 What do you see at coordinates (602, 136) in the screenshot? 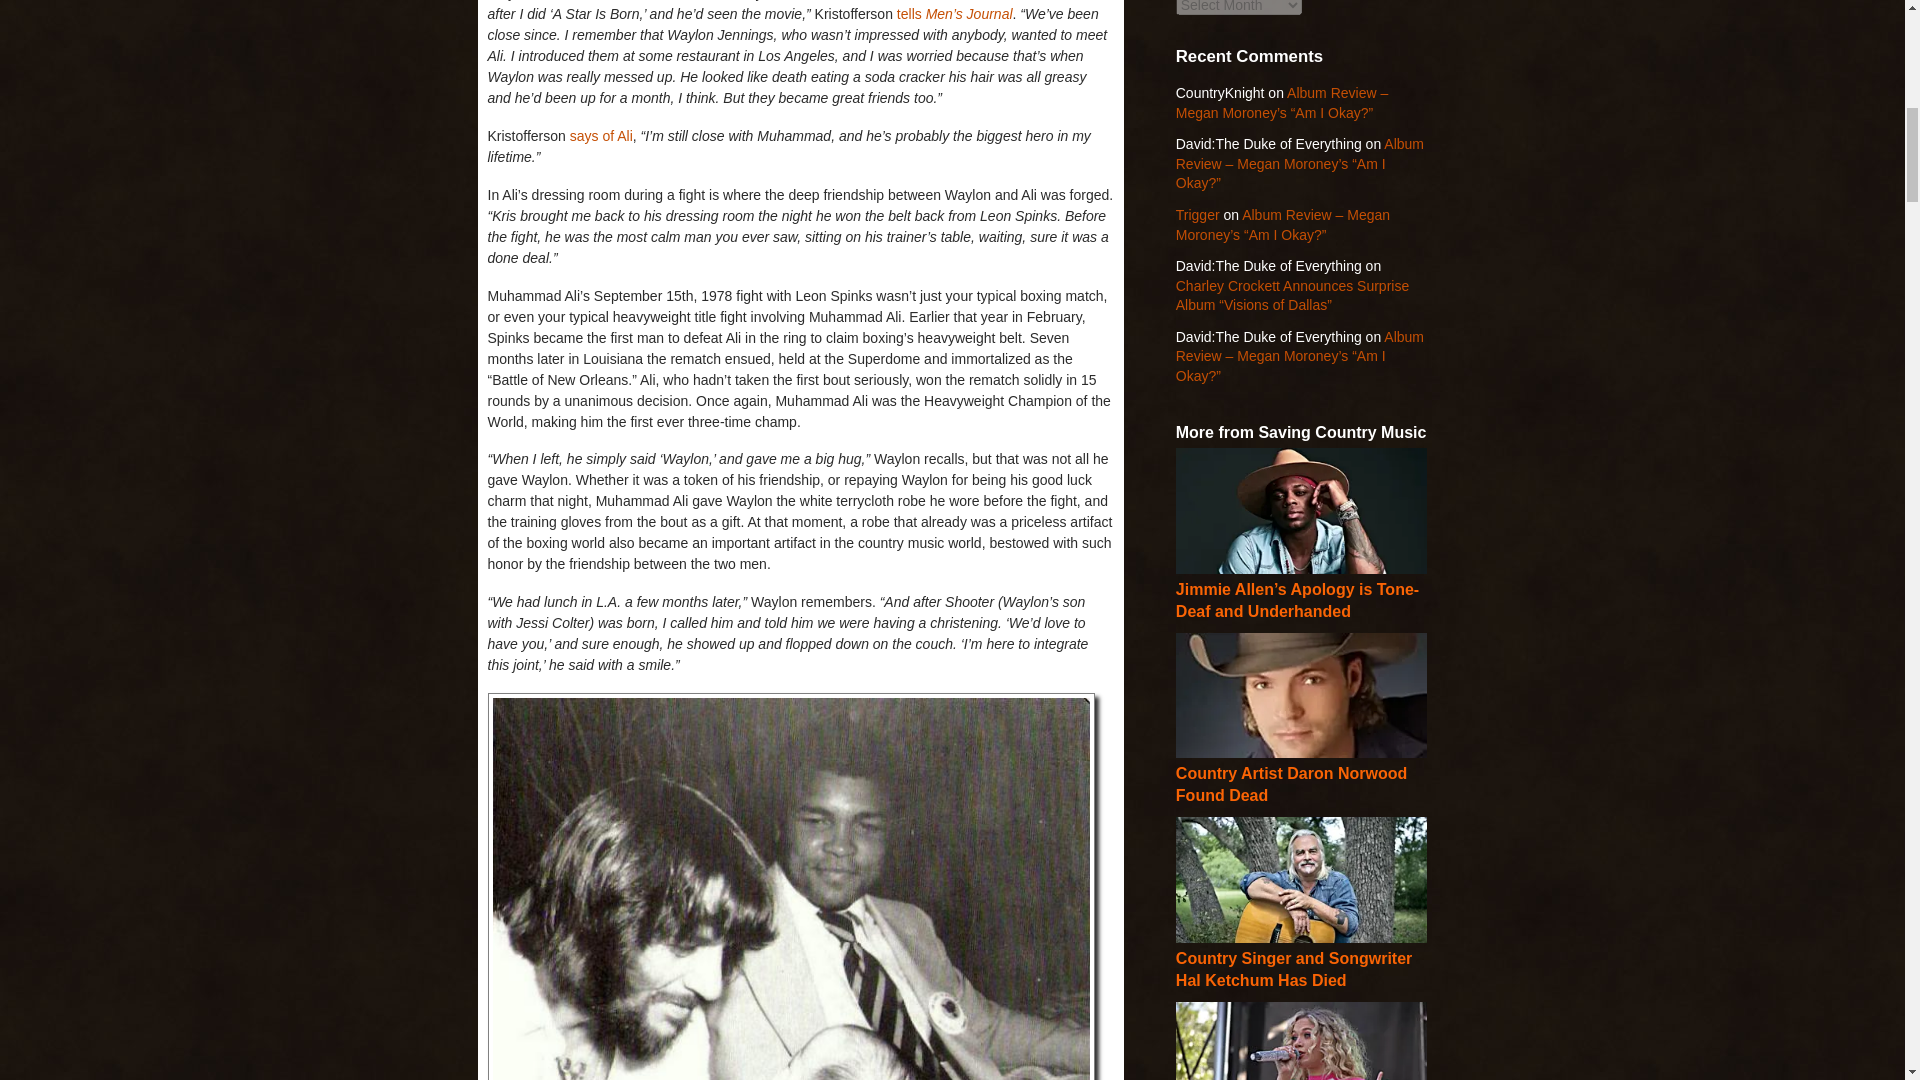
I see `says of Ali` at bounding box center [602, 136].